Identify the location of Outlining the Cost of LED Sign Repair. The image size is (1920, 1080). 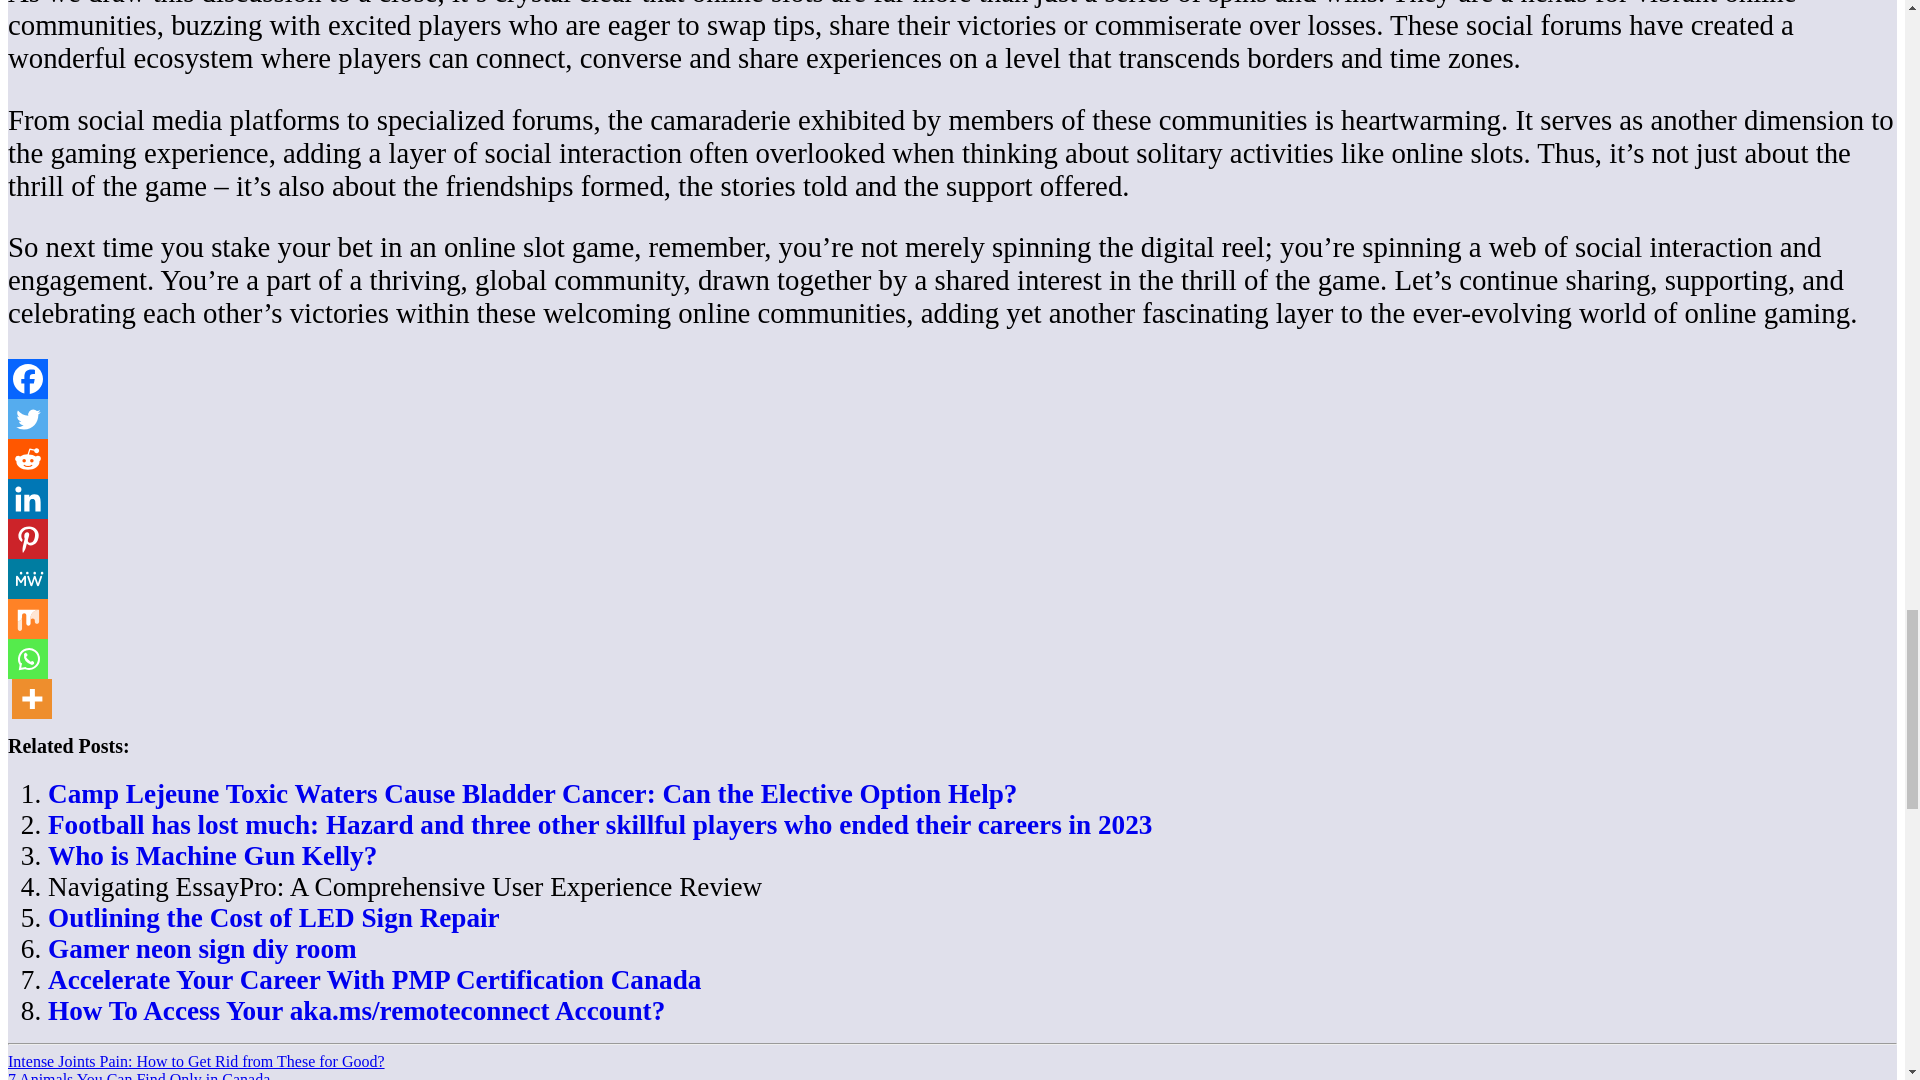
(274, 918).